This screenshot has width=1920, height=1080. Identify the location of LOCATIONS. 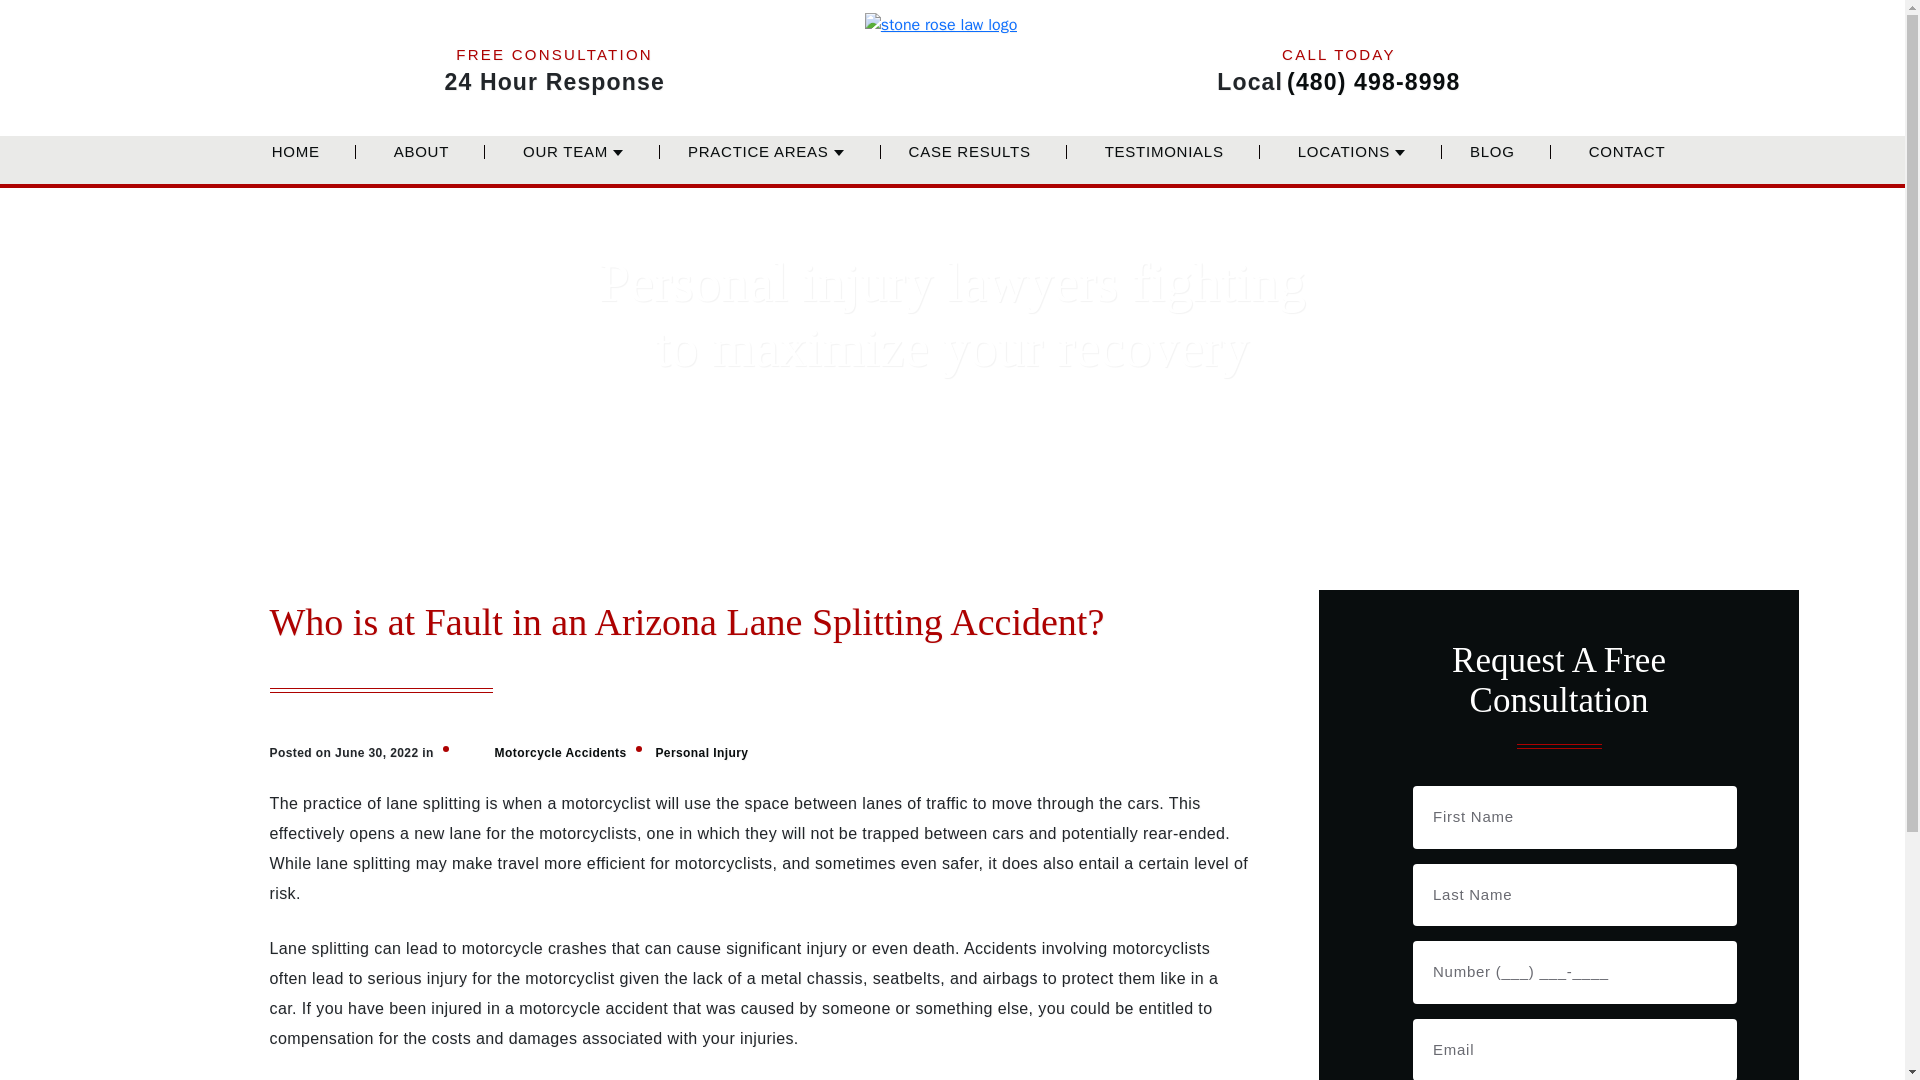
(1344, 163).